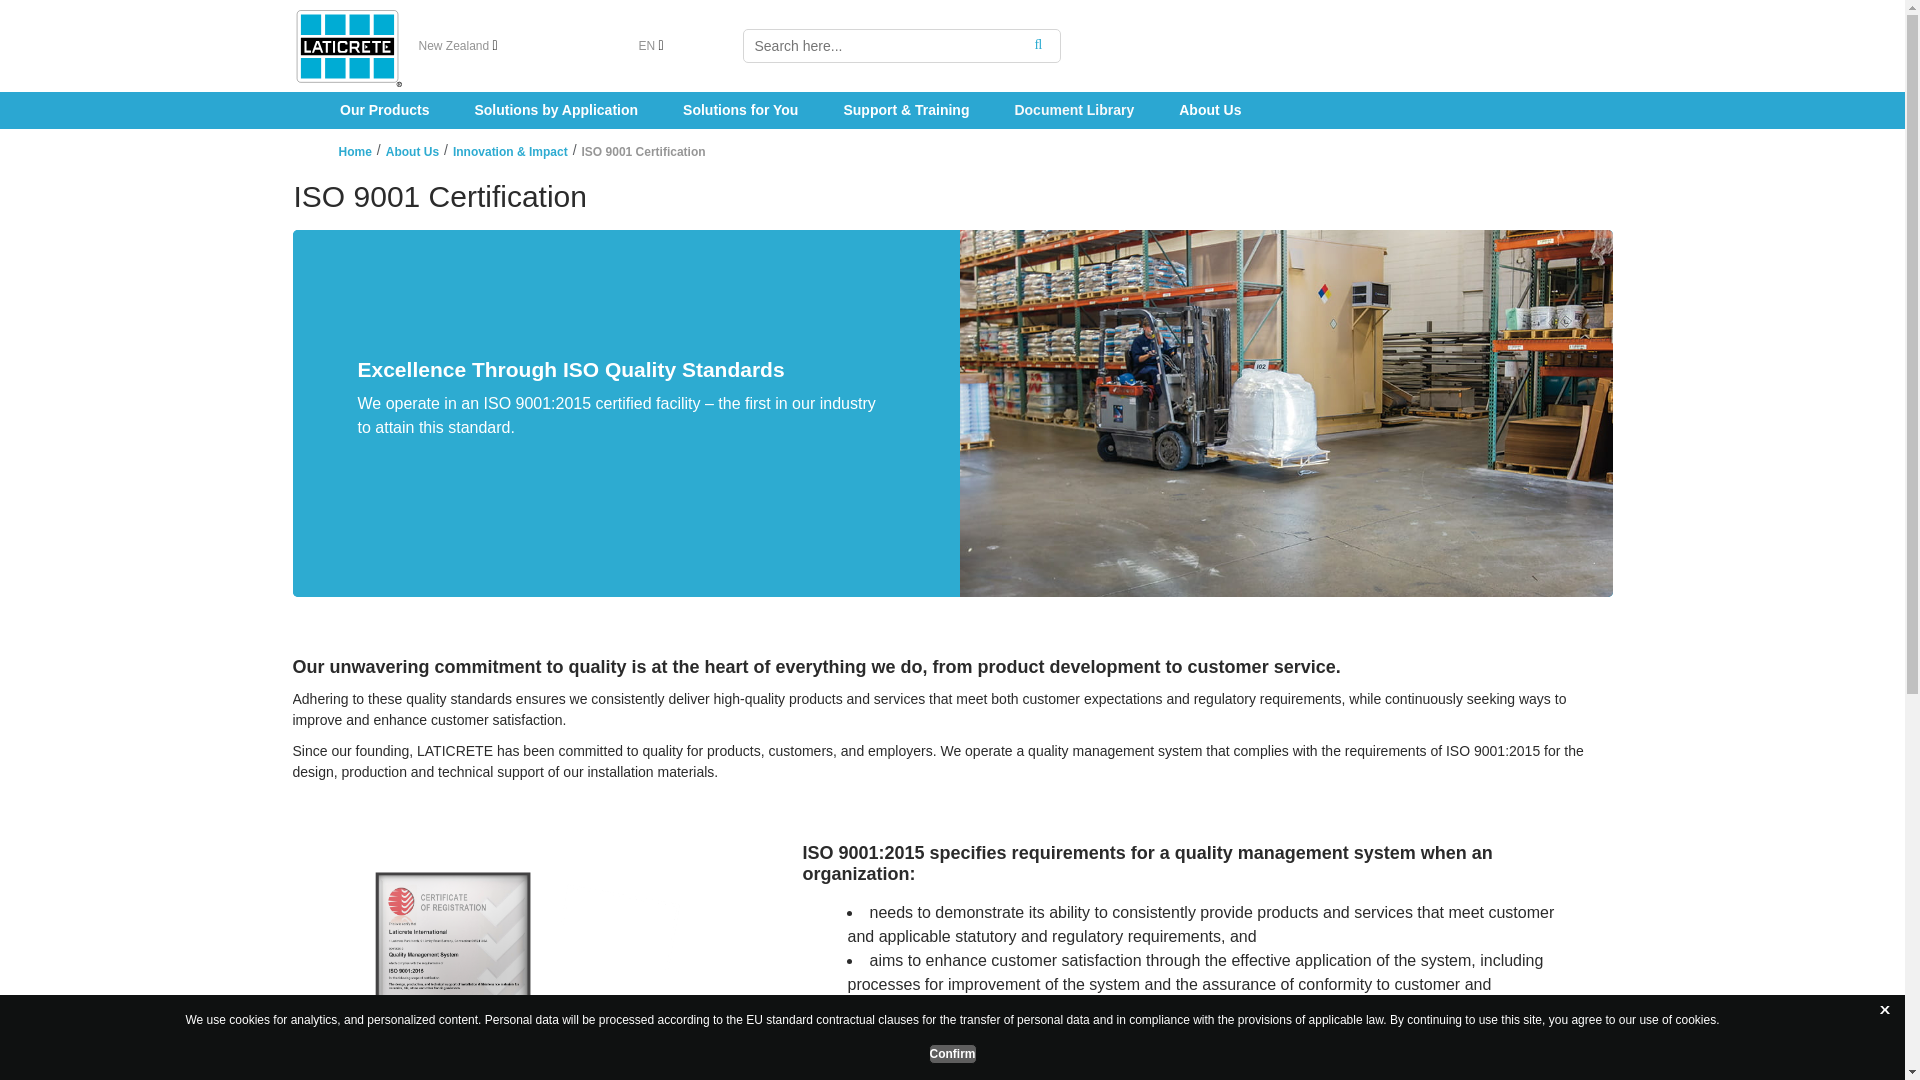 The height and width of the screenshot is (1080, 1920). Describe the element at coordinates (412, 151) in the screenshot. I see `About Us` at that location.